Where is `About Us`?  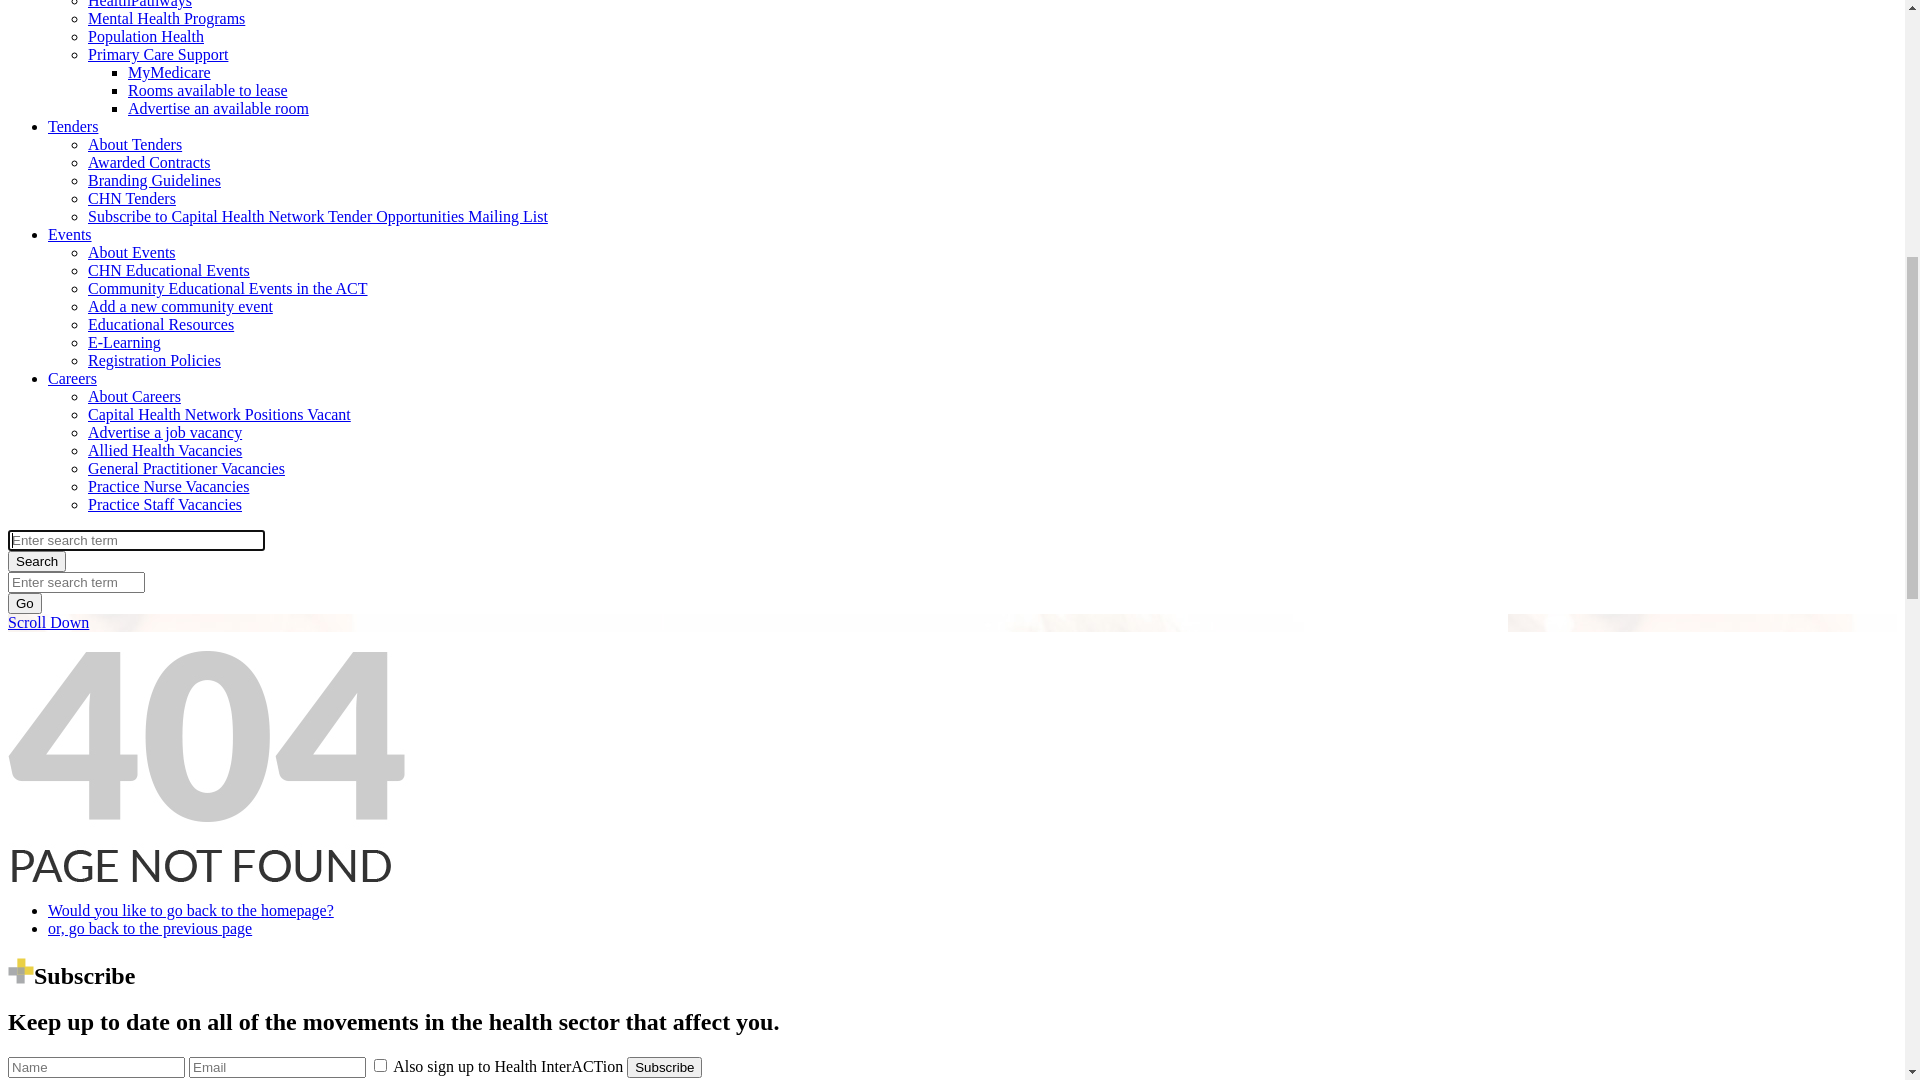
About Us is located at coordinates (79, 242).